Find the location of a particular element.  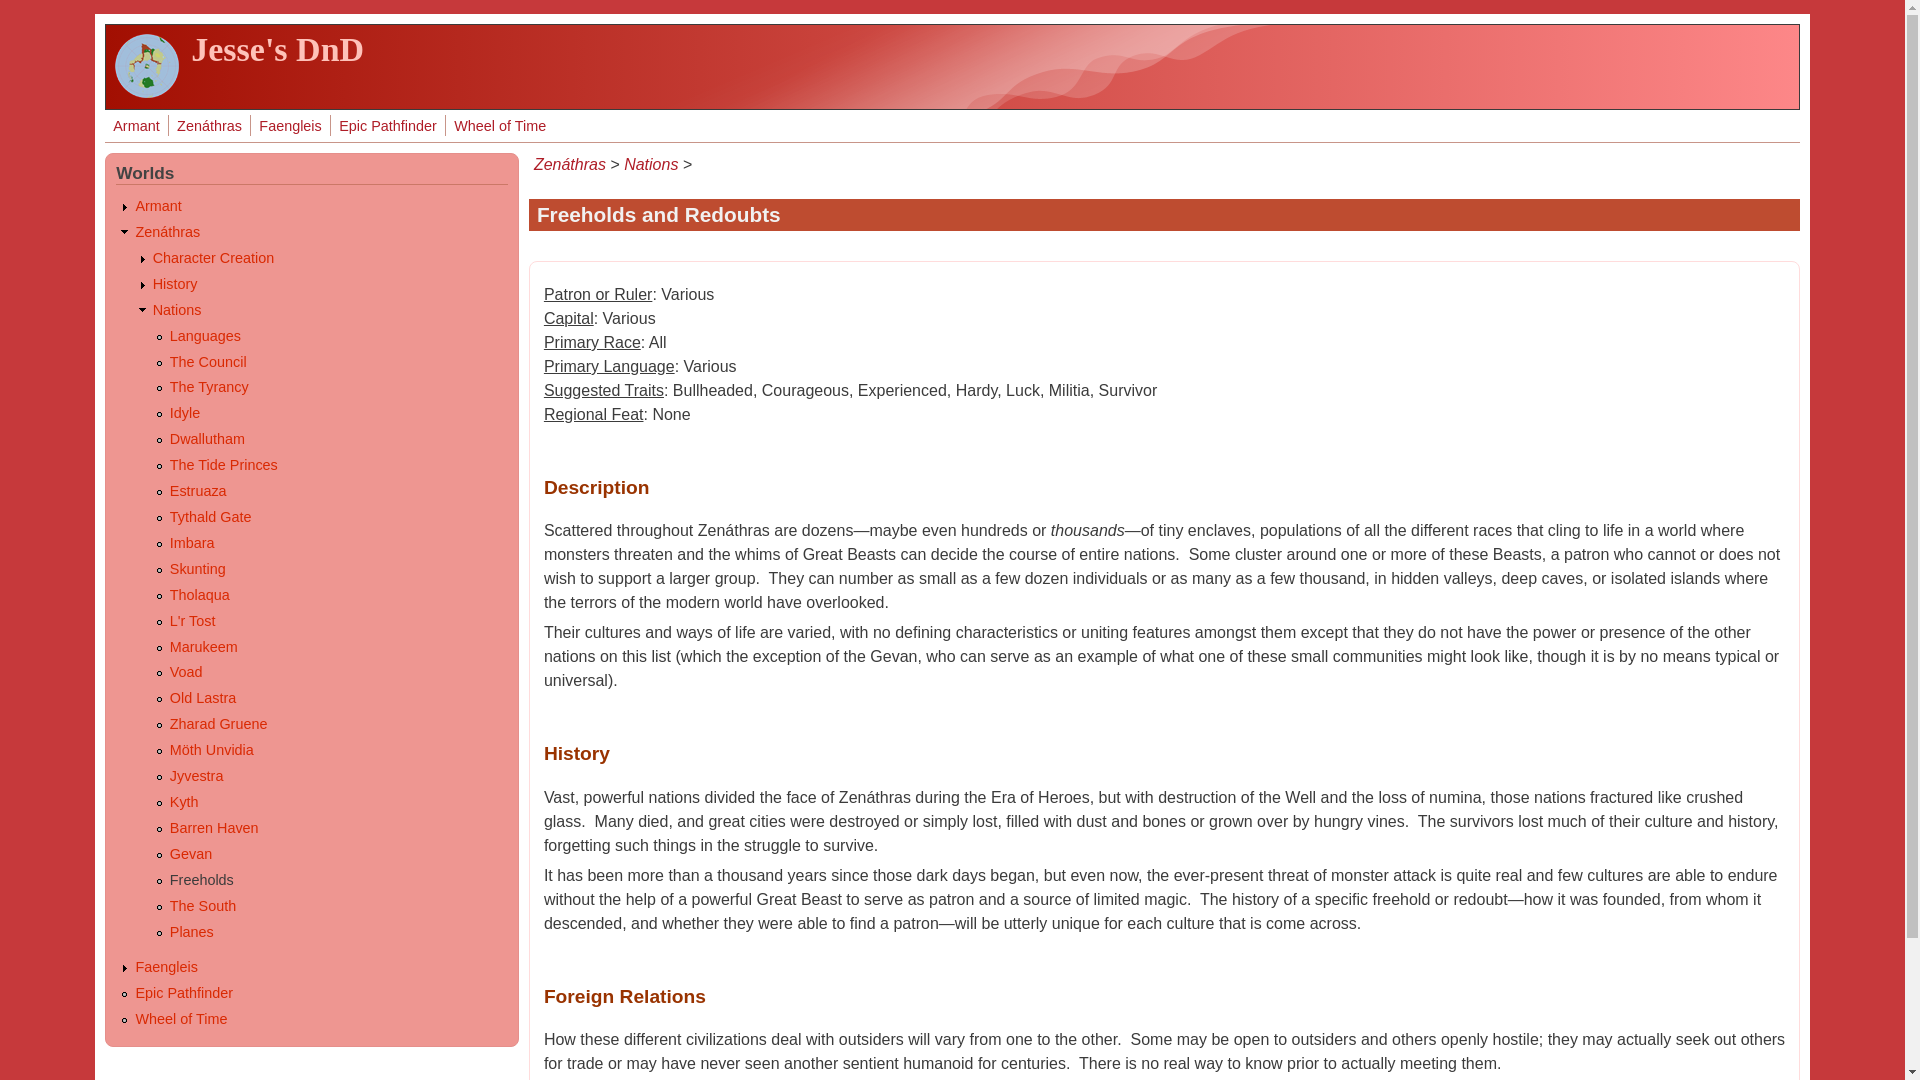

Armant is located at coordinates (136, 126).